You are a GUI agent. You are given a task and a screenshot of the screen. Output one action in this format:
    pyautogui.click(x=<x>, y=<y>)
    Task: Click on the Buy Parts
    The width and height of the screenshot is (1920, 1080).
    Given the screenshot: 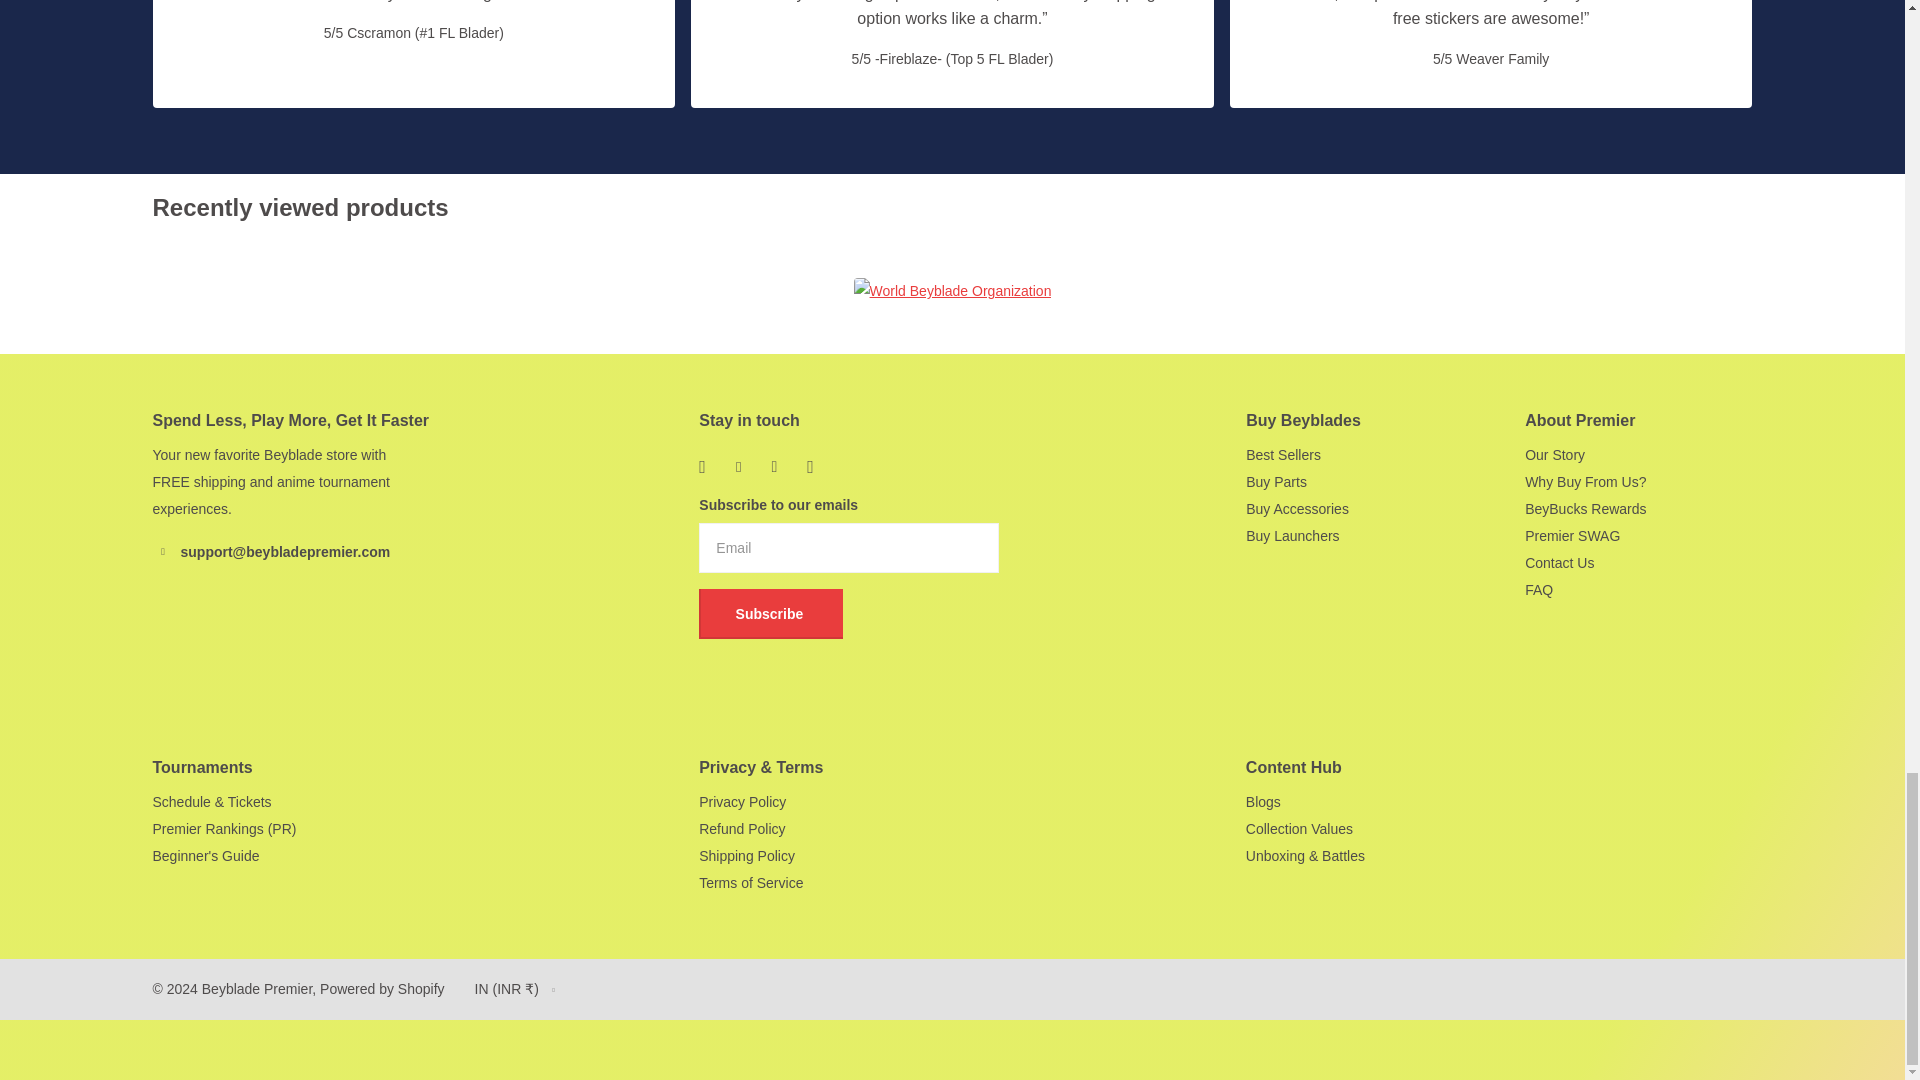 What is the action you would take?
    pyautogui.click(x=1276, y=482)
    